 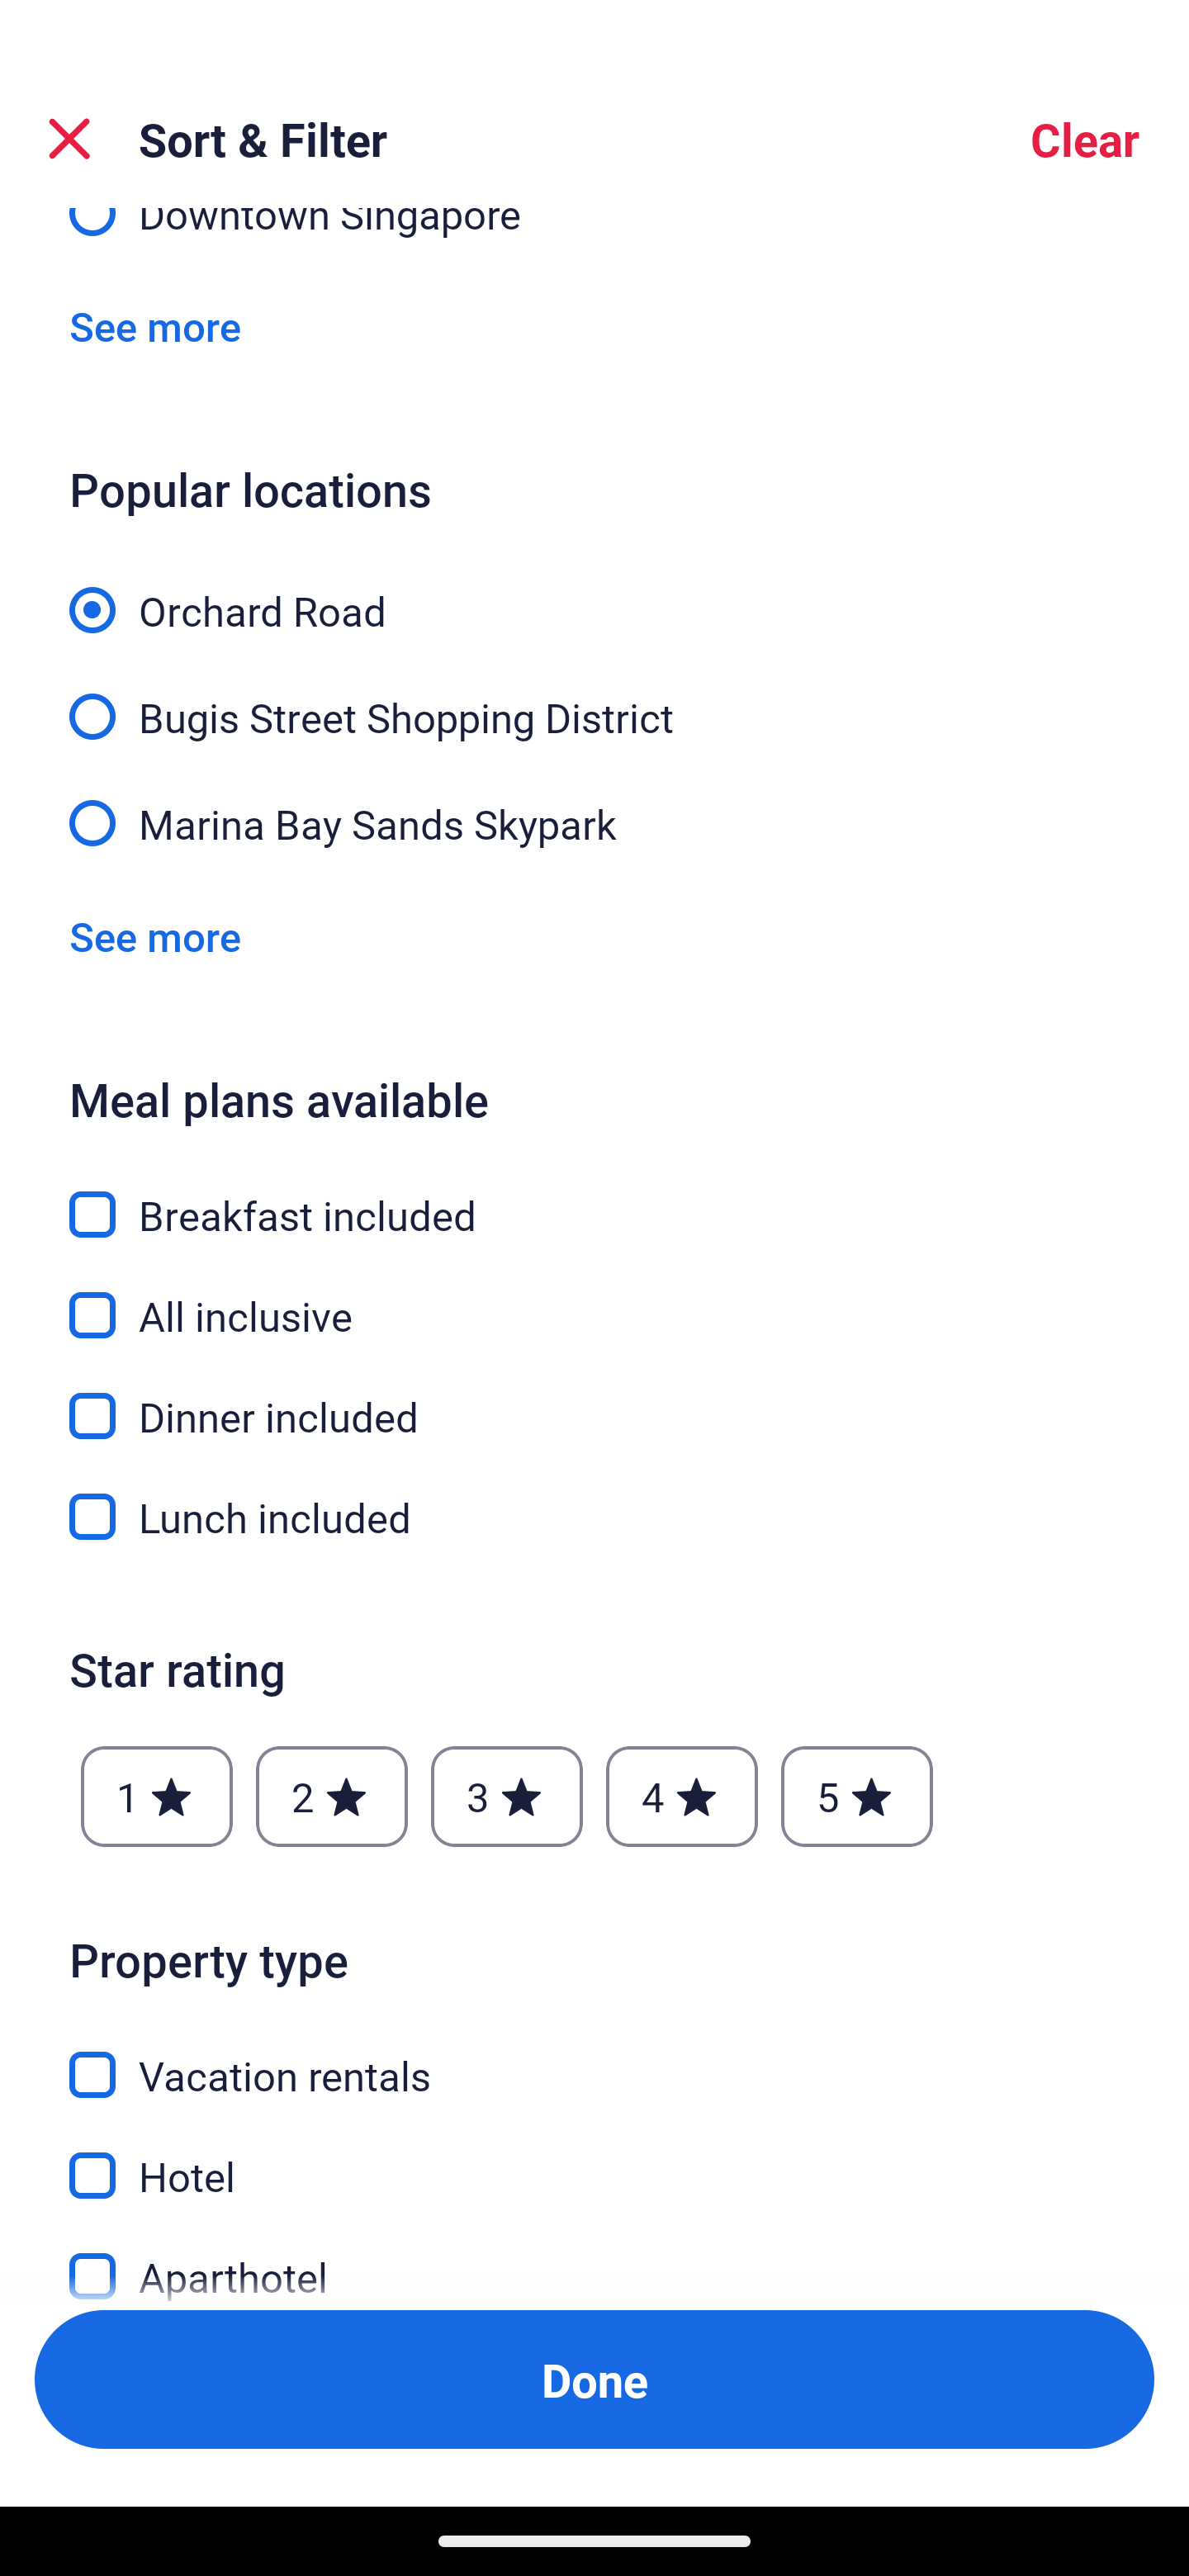 What do you see at coordinates (594, 2057) in the screenshot?
I see `Vacation rentals, Vacation rentals` at bounding box center [594, 2057].